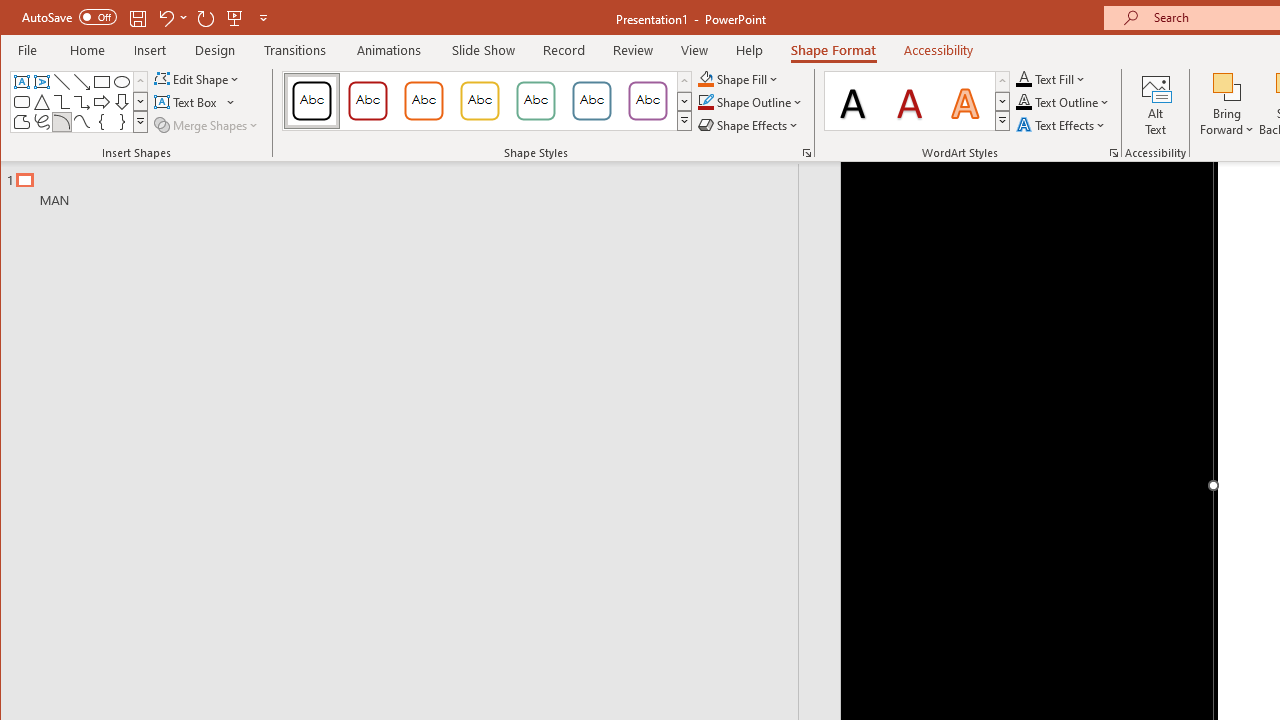 Image resolution: width=1280 pixels, height=720 pixels. What do you see at coordinates (294, 50) in the screenshot?
I see `Transitions` at bounding box center [294, 50].